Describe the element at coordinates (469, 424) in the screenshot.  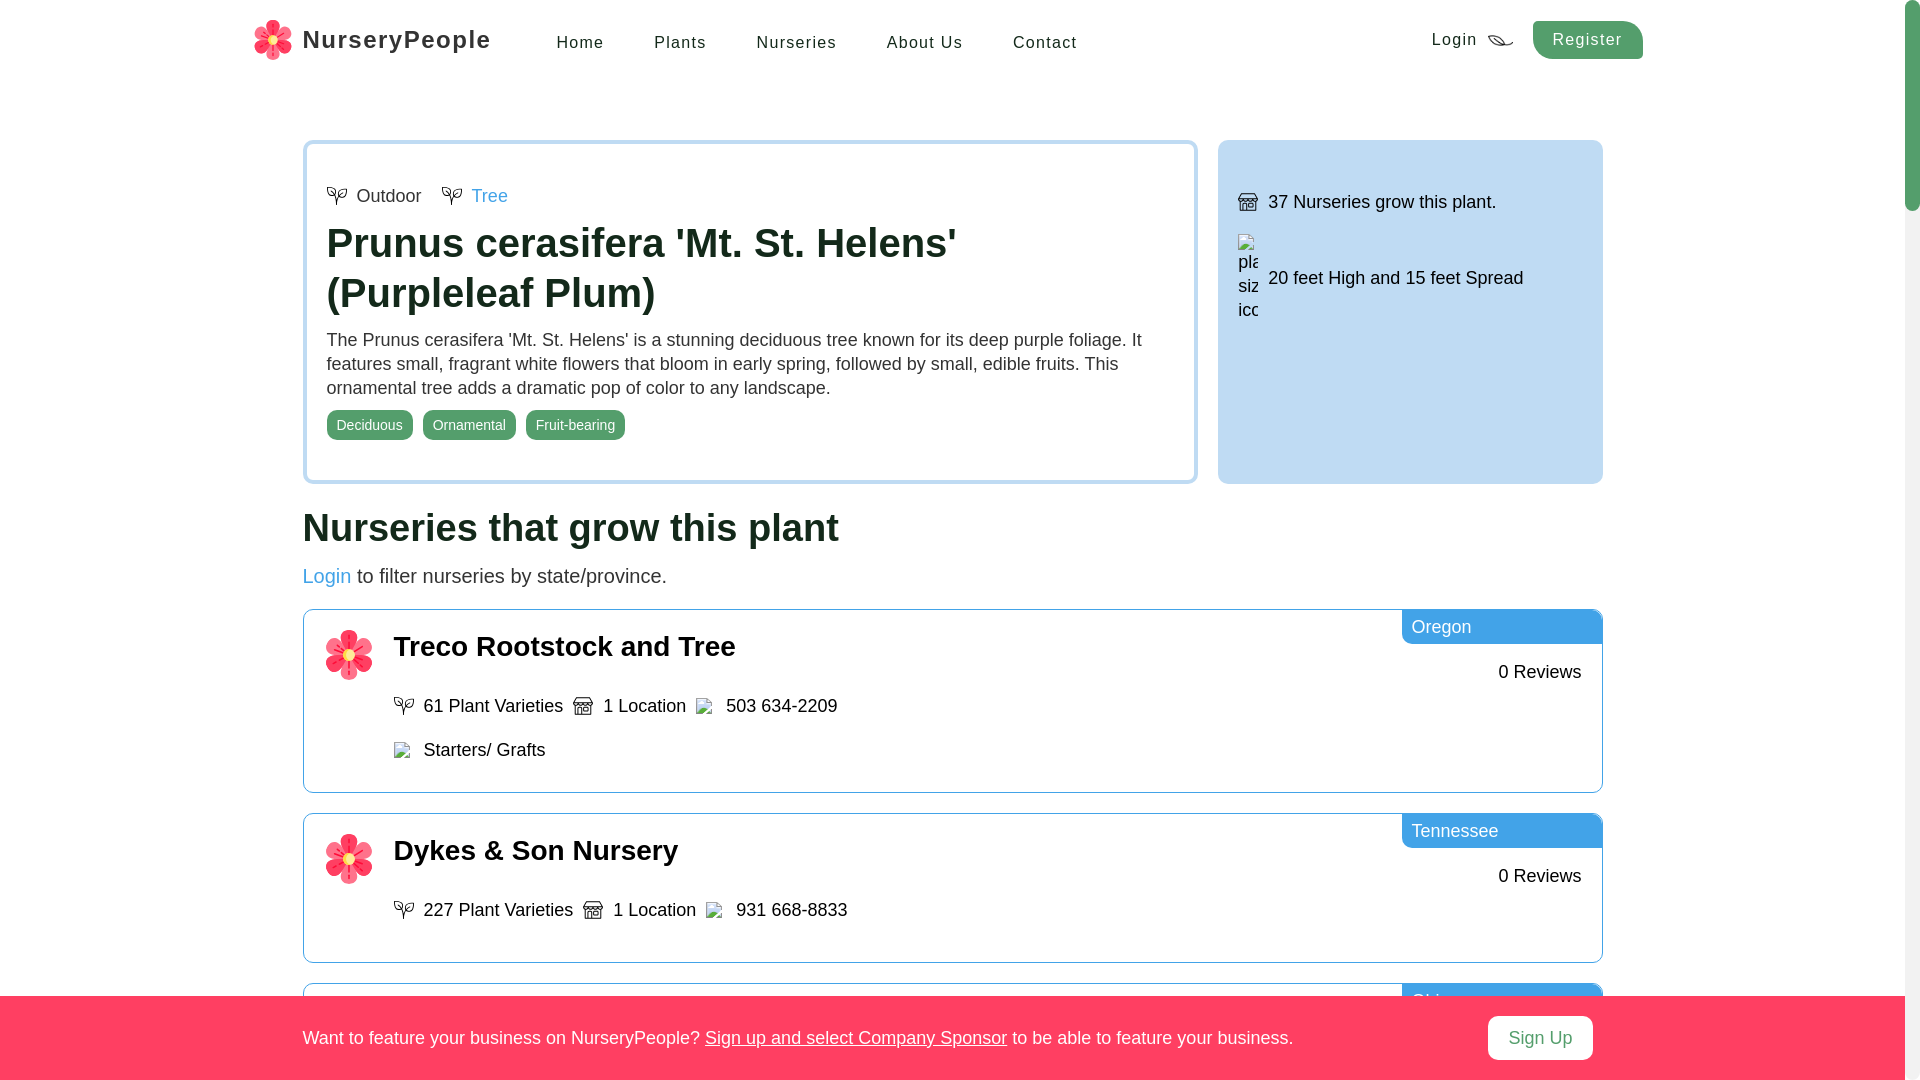
I see `Ornamental` at that location.